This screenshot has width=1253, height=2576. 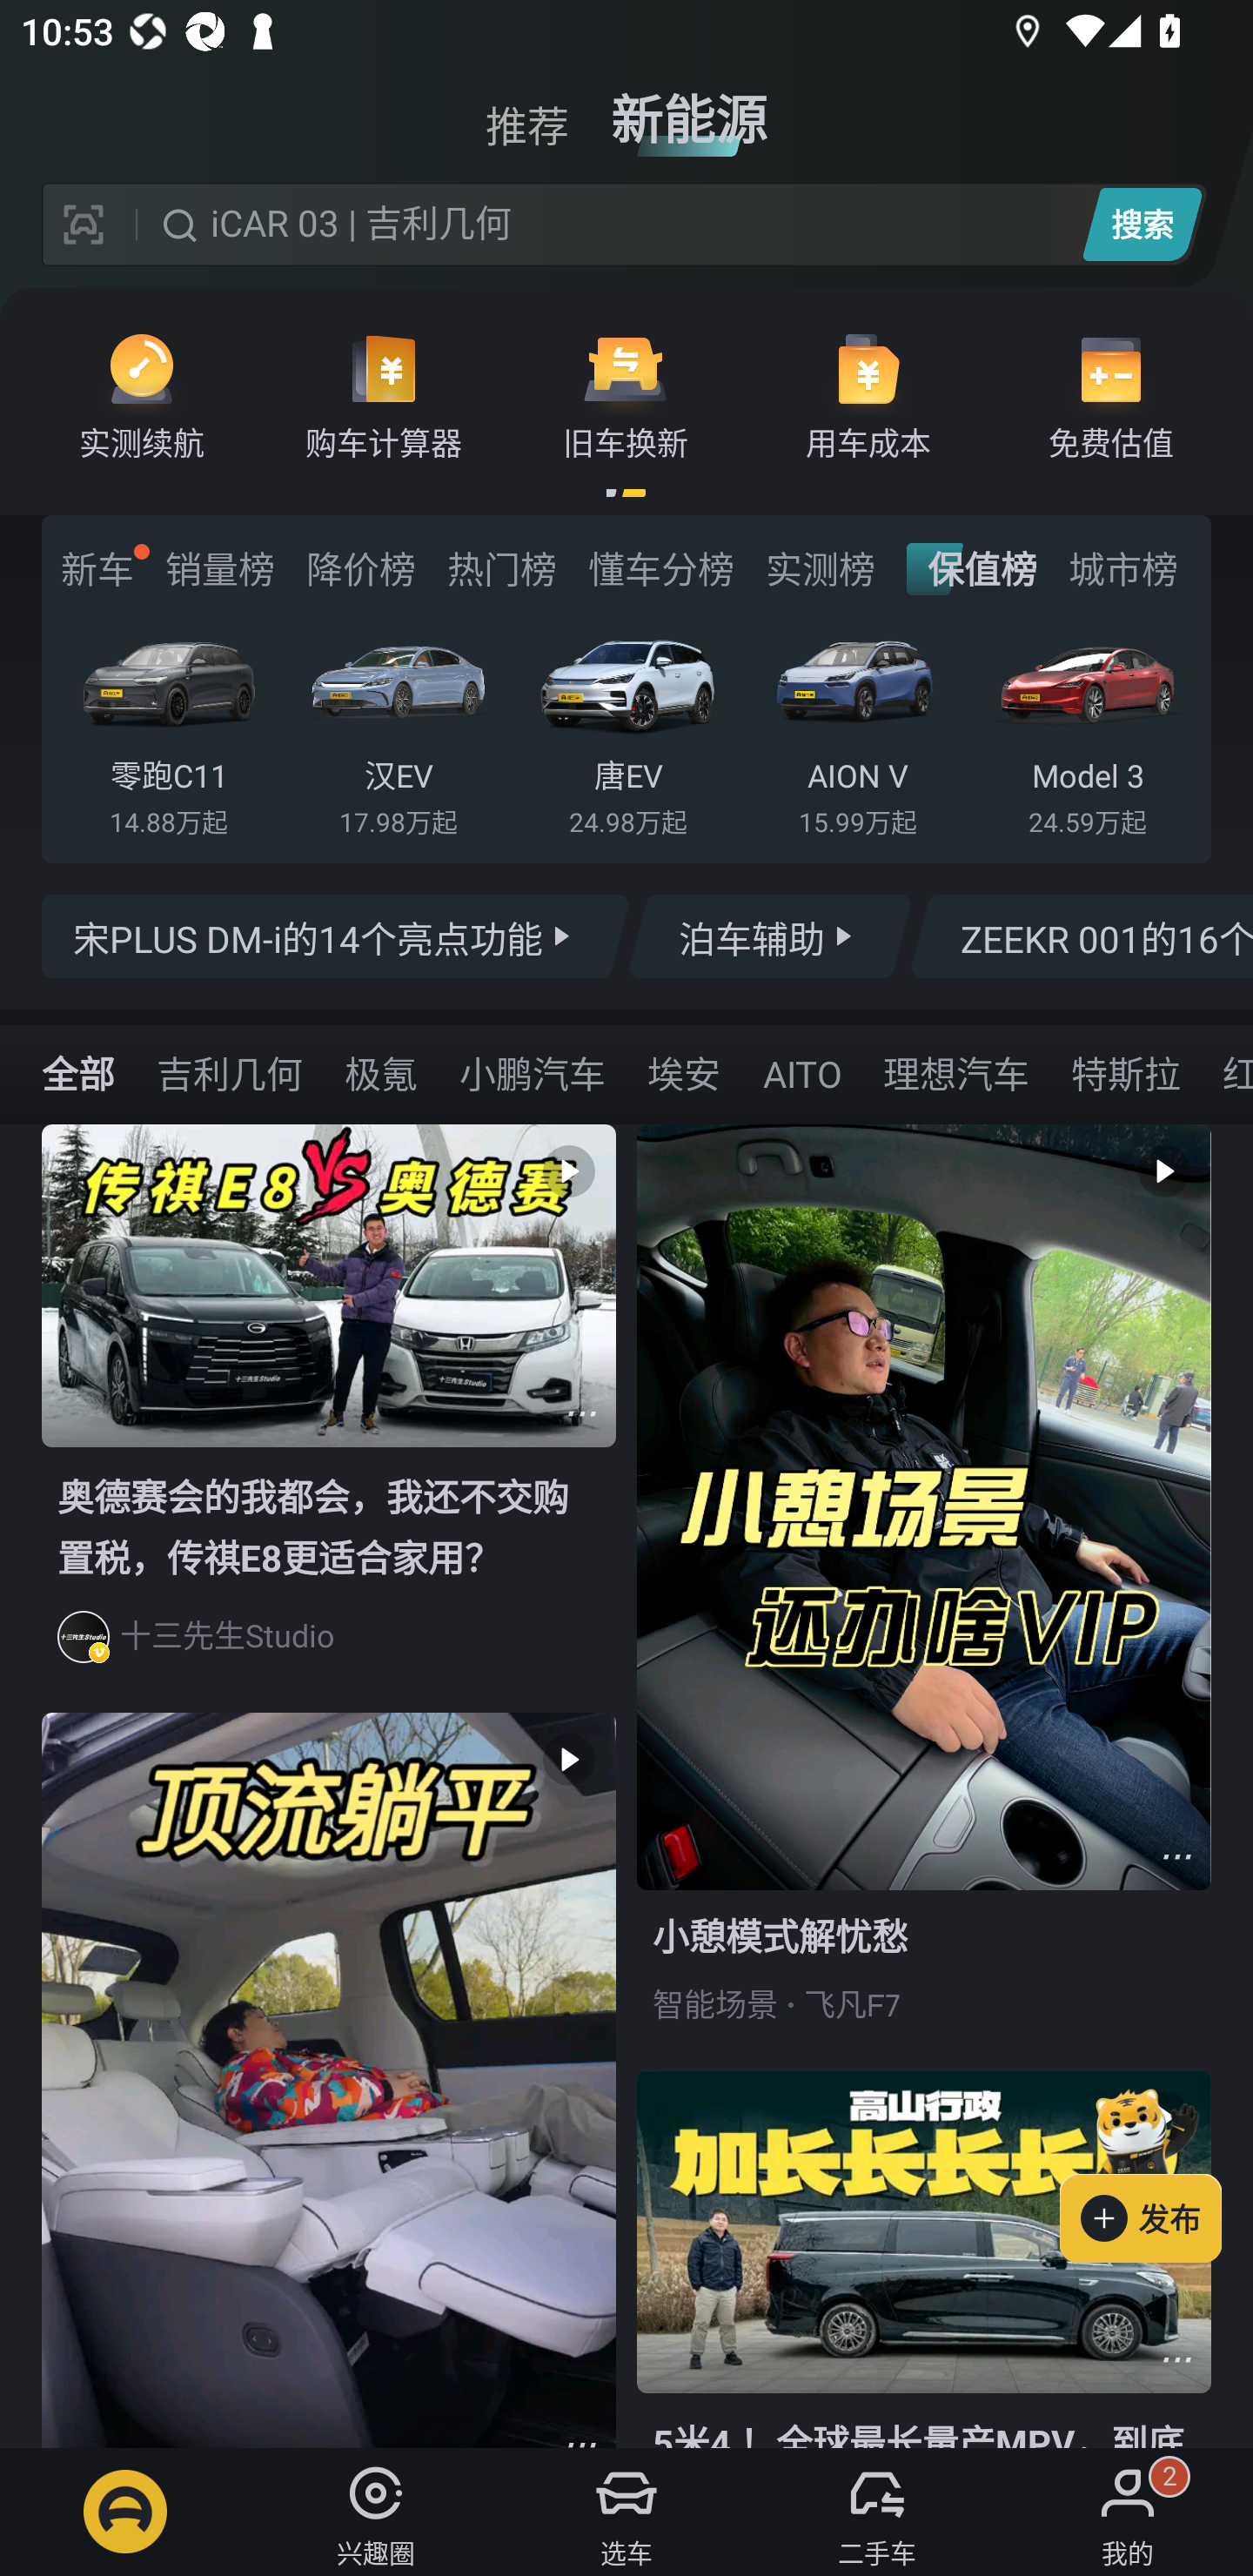 What do you see at coordinates (384, 395) in the screenshot?
I see `购车计算器` at bounding box center [384, 395].